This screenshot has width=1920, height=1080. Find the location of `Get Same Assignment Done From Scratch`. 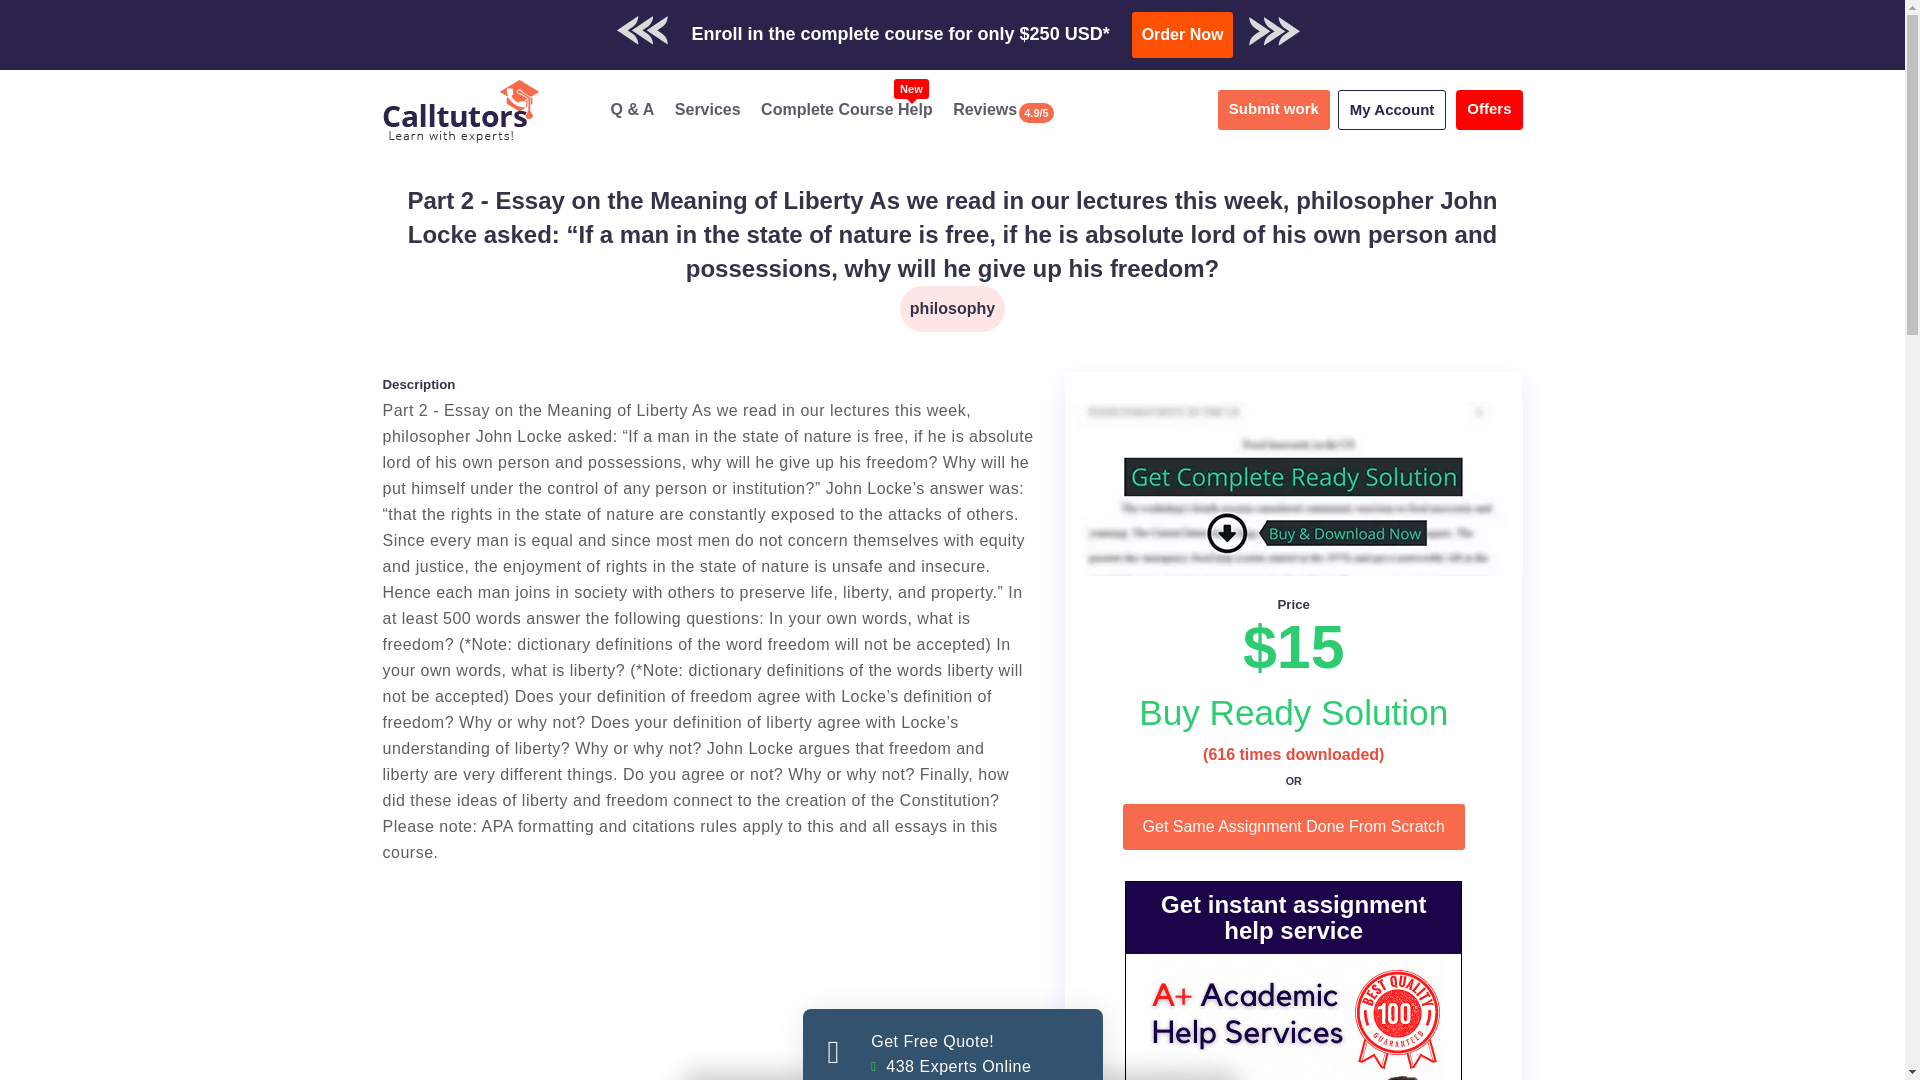

Get Same Assignment Done From Scratch is located at coordinates (1392, 109).